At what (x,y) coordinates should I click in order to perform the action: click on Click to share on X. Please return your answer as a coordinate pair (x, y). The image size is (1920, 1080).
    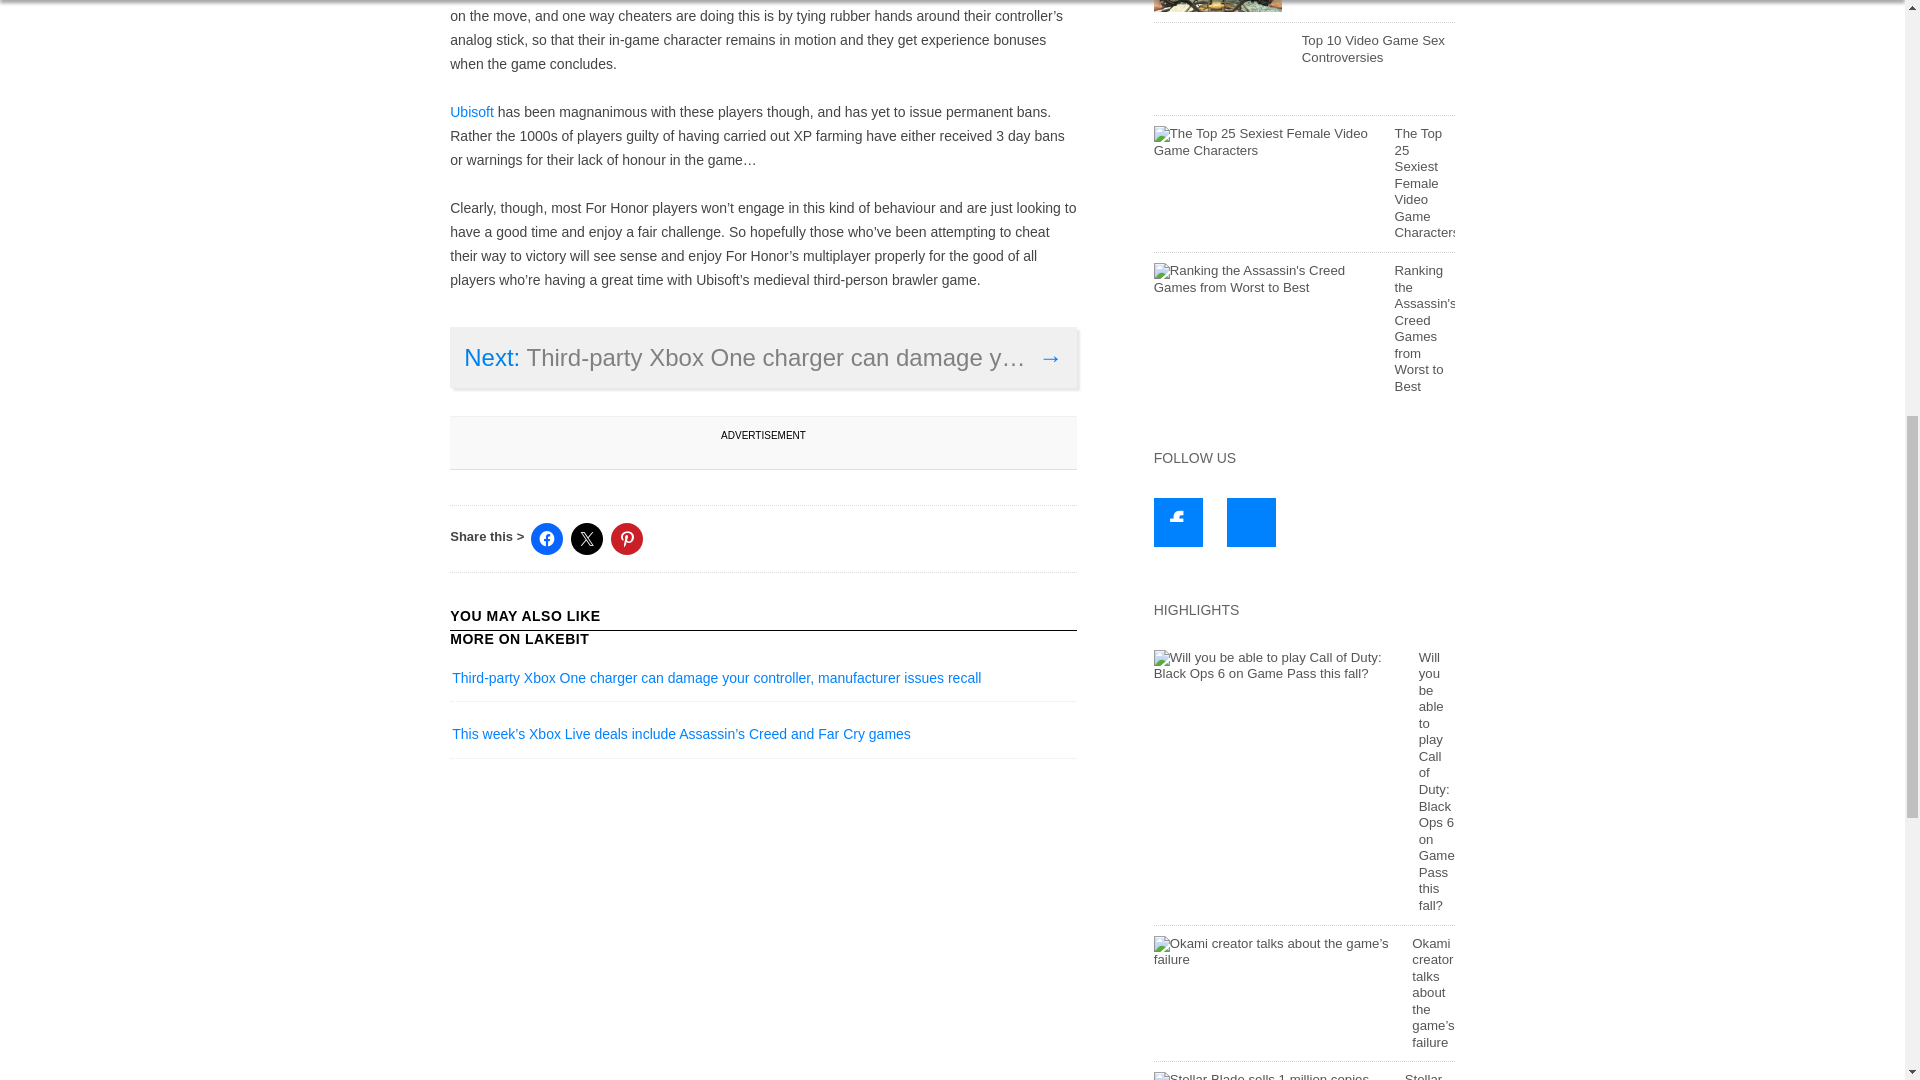
    Looking at the image, I should click on (586, 538).